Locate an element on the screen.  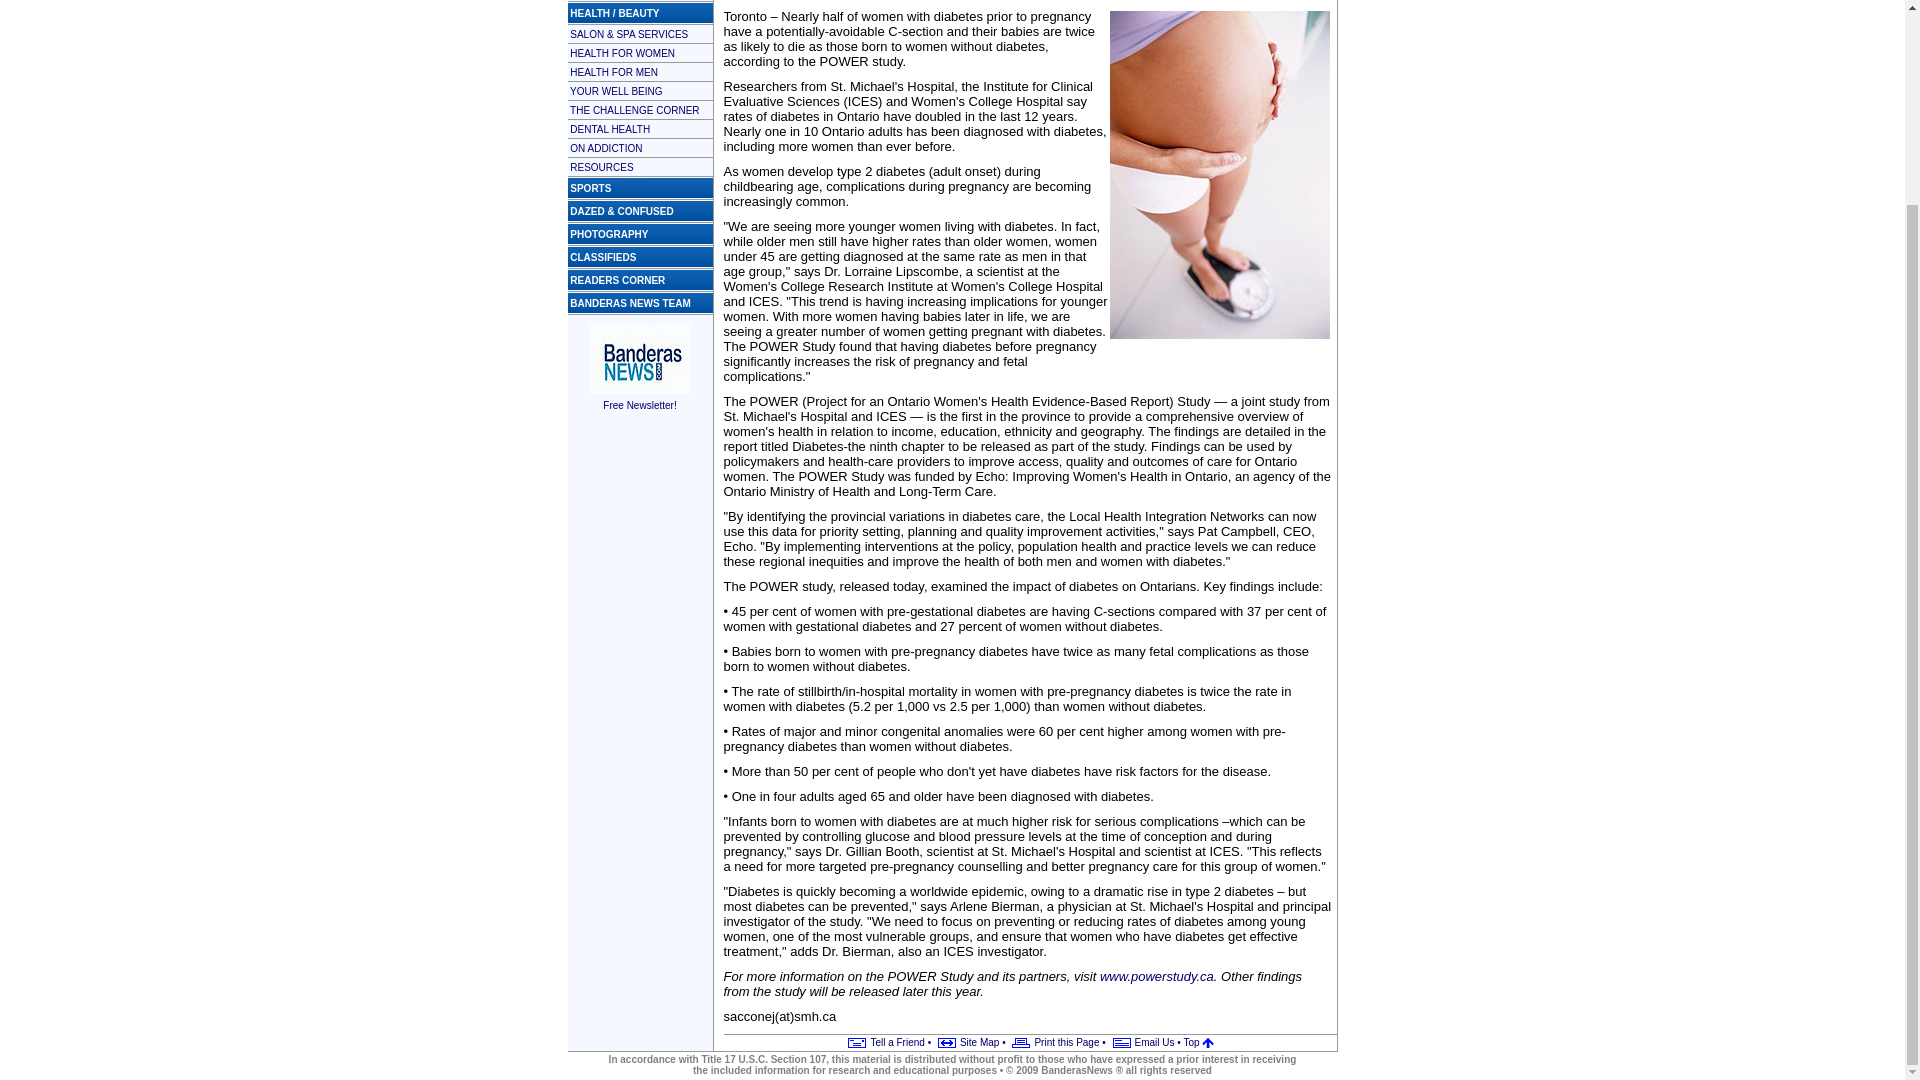
RESOURCES is located at coordinates (602, 166).